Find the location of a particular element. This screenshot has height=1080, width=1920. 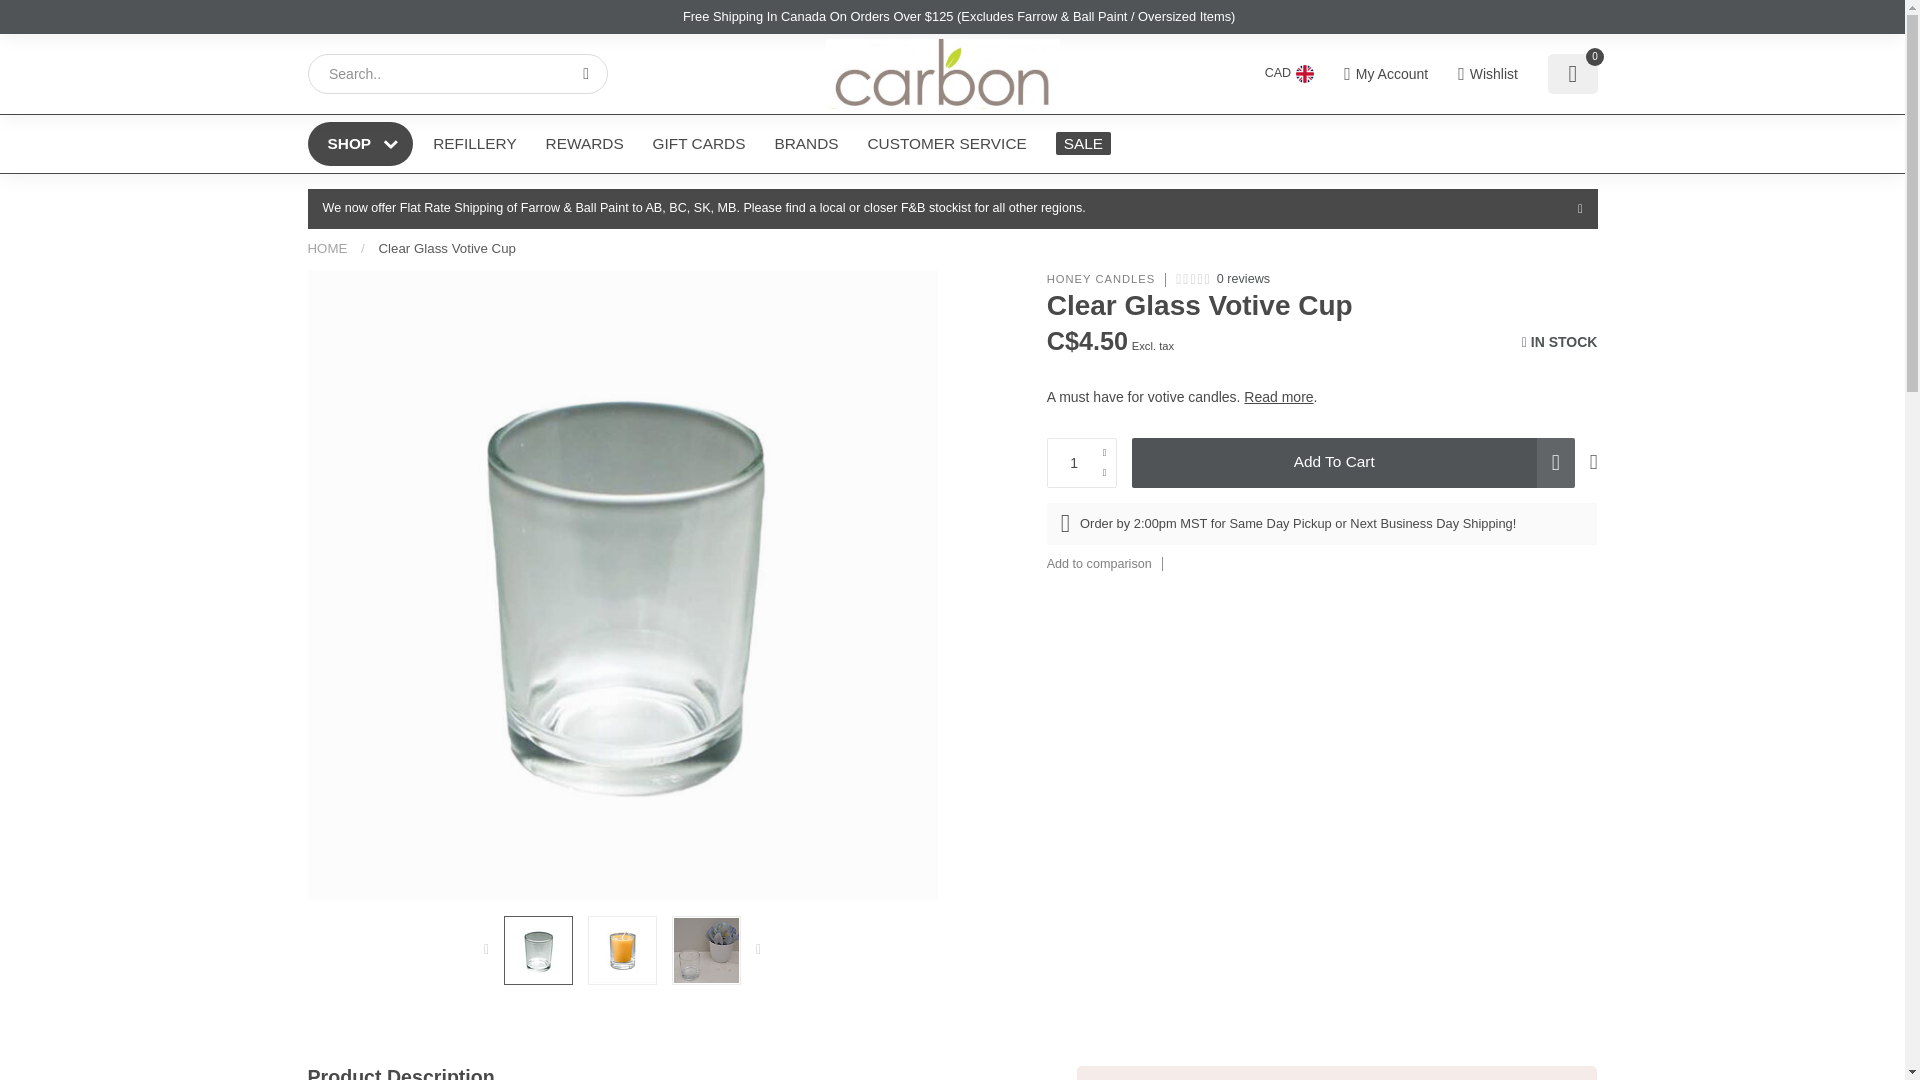

HOME is located at coordinates (327, 248).